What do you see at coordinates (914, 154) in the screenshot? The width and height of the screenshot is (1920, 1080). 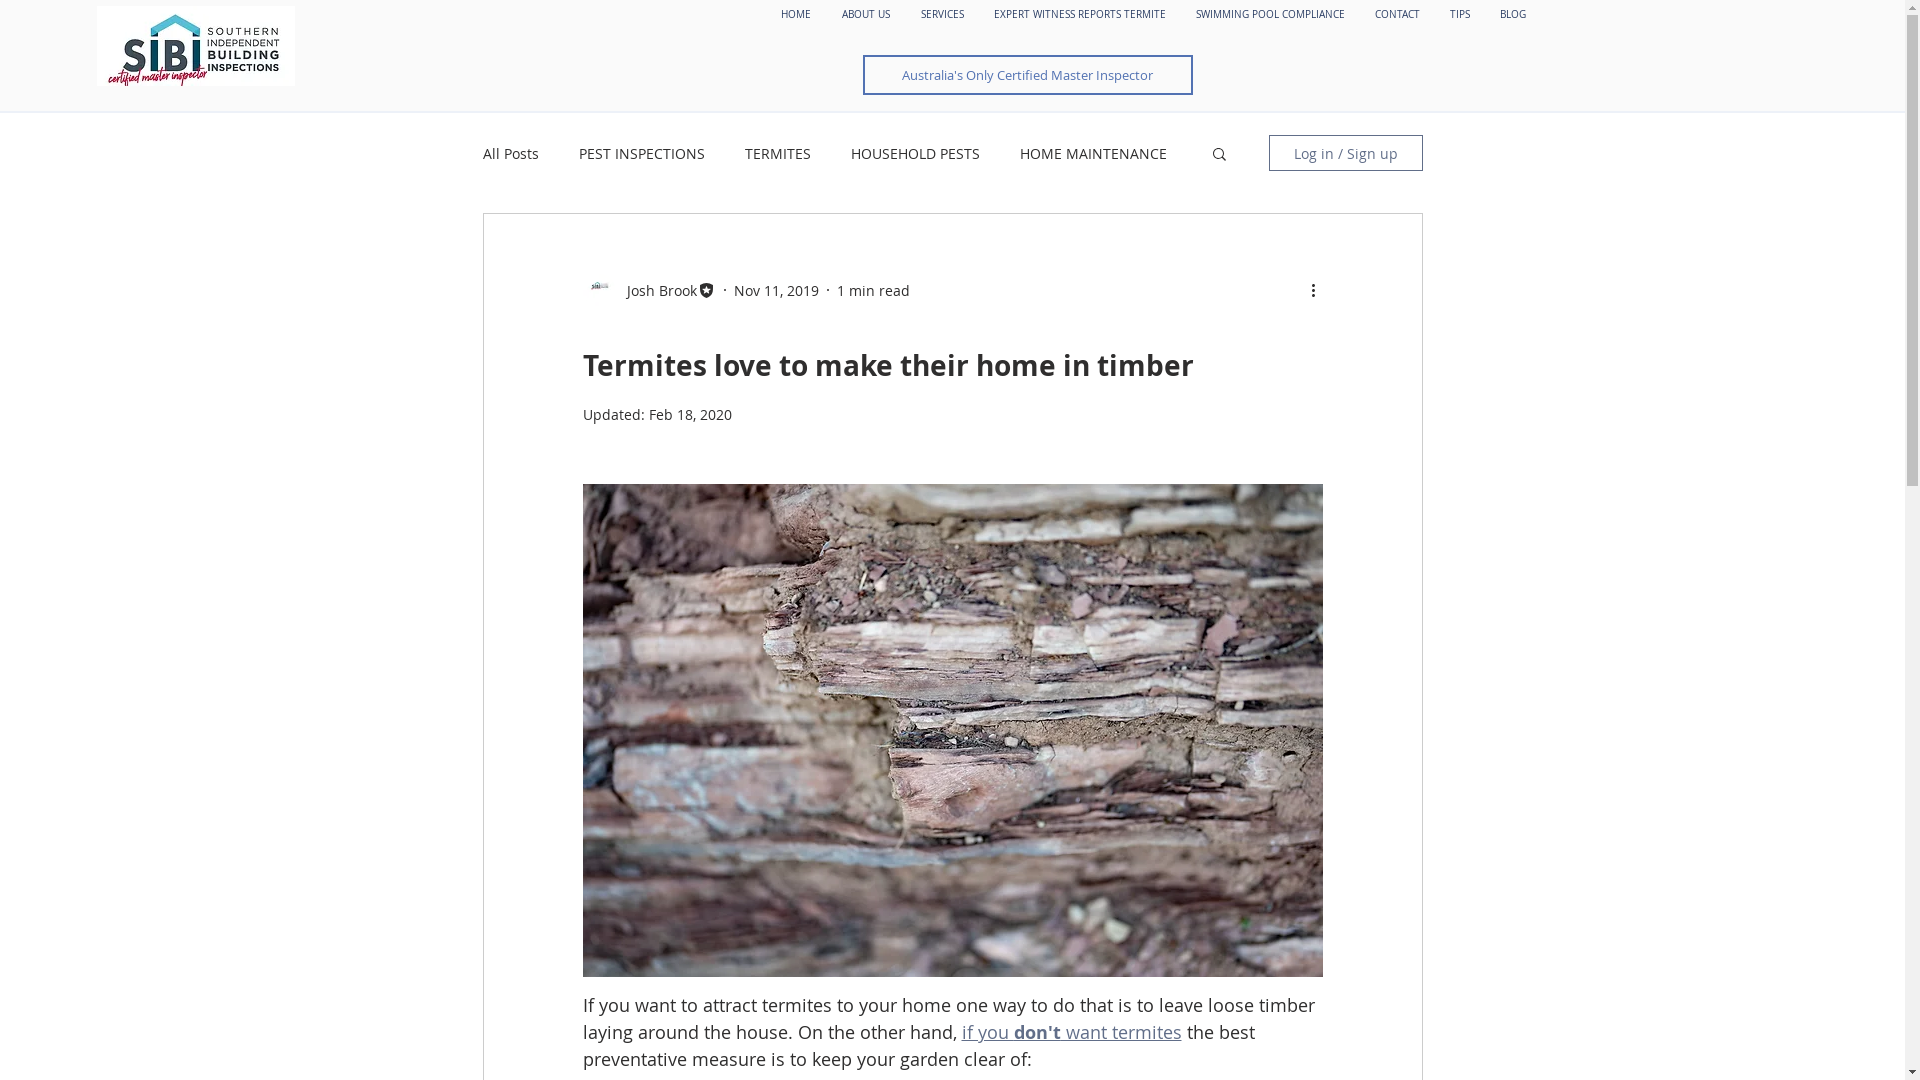 I see `HOUSEHOLD PESTS` at bounding box center [914, 154].